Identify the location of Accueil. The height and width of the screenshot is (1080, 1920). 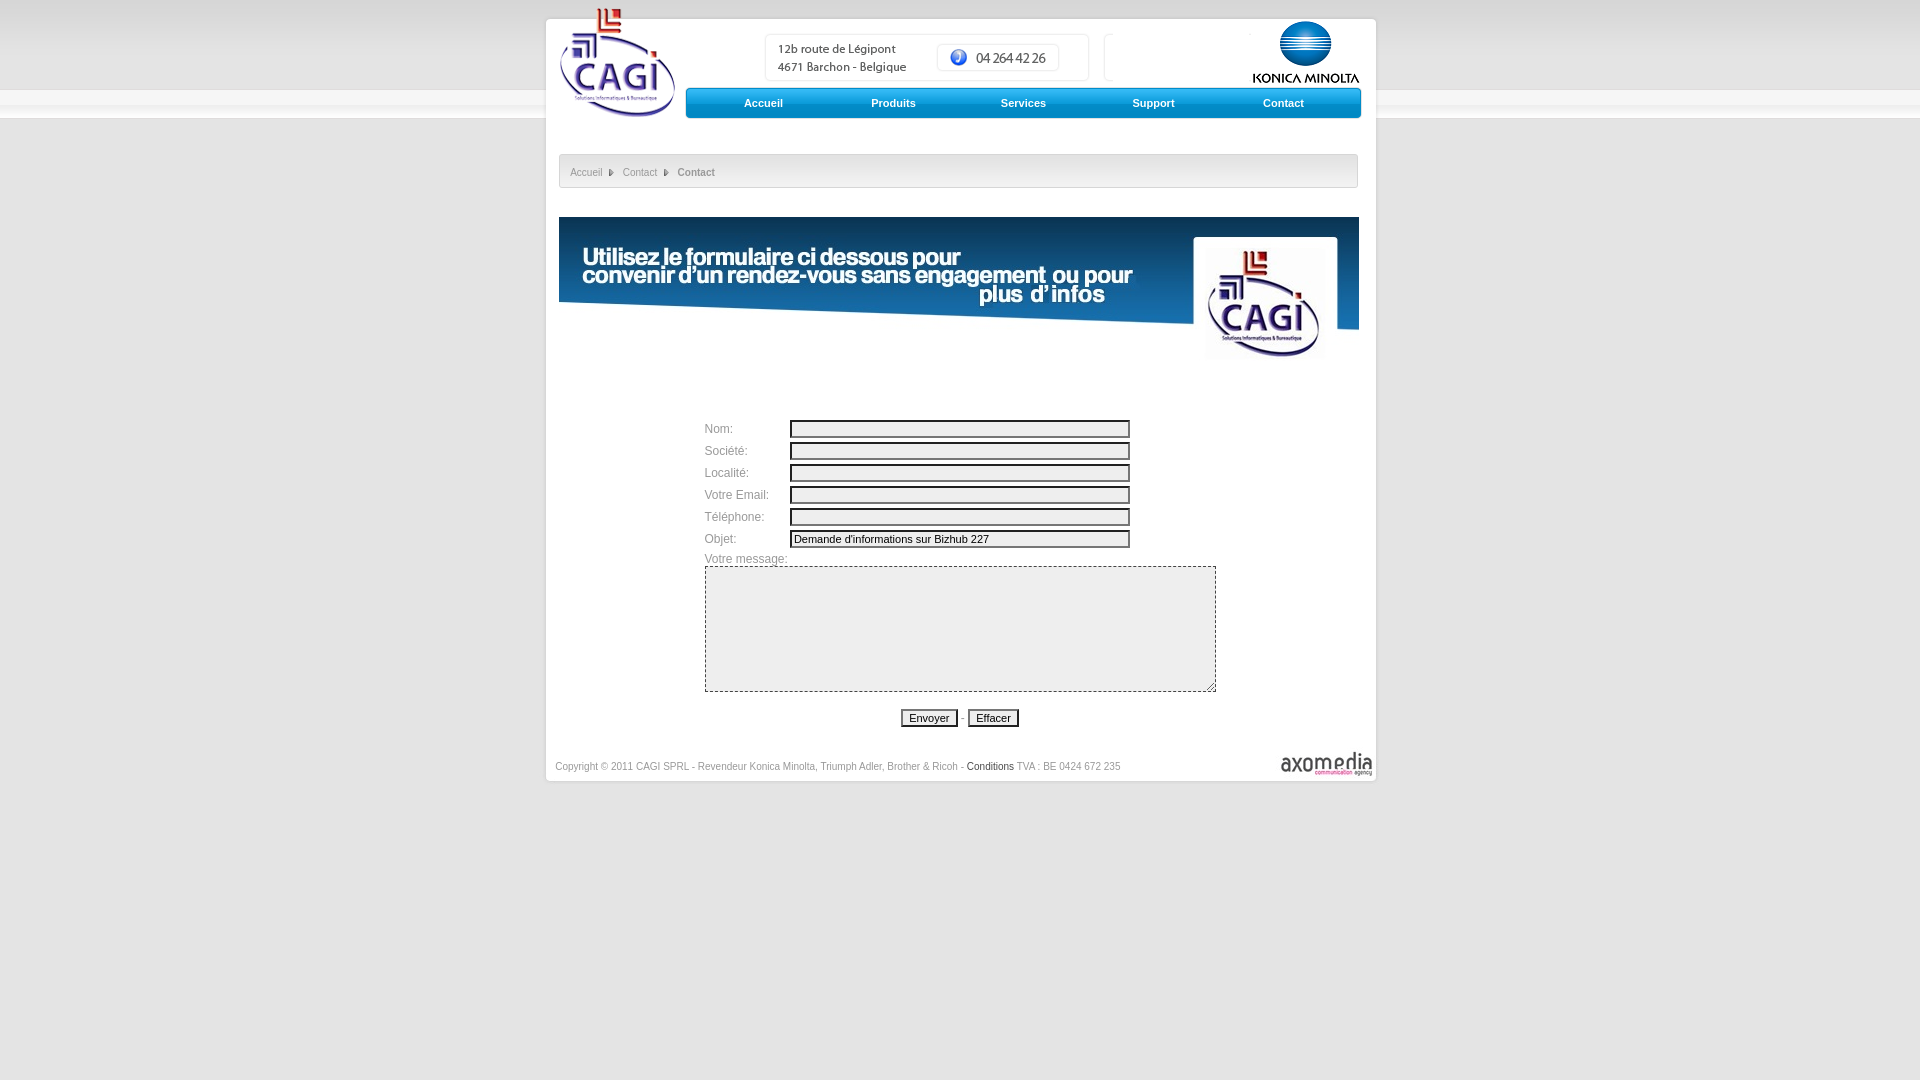
(763, 103).